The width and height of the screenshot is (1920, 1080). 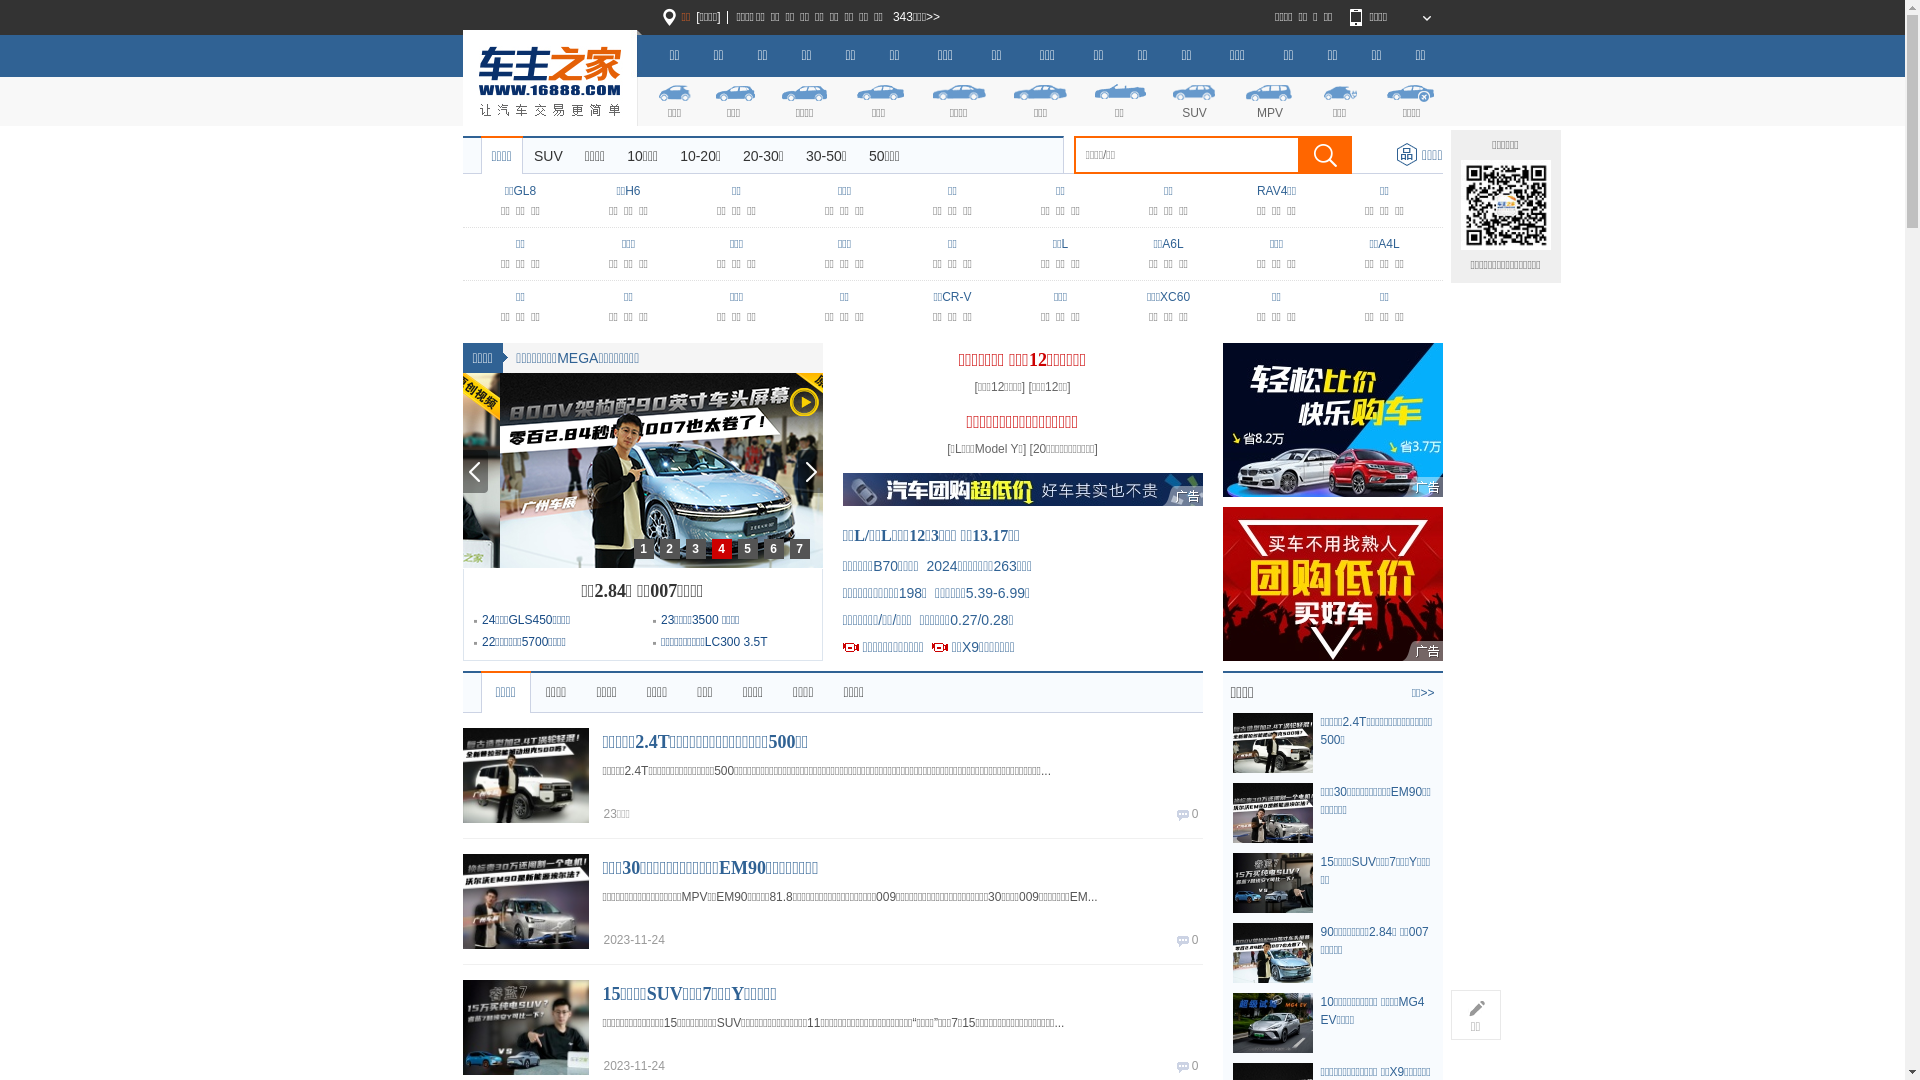 What do you see at coordinates (1195, 100) in the screenshot?
I see `SUV` at bounding box center [1195, 100].